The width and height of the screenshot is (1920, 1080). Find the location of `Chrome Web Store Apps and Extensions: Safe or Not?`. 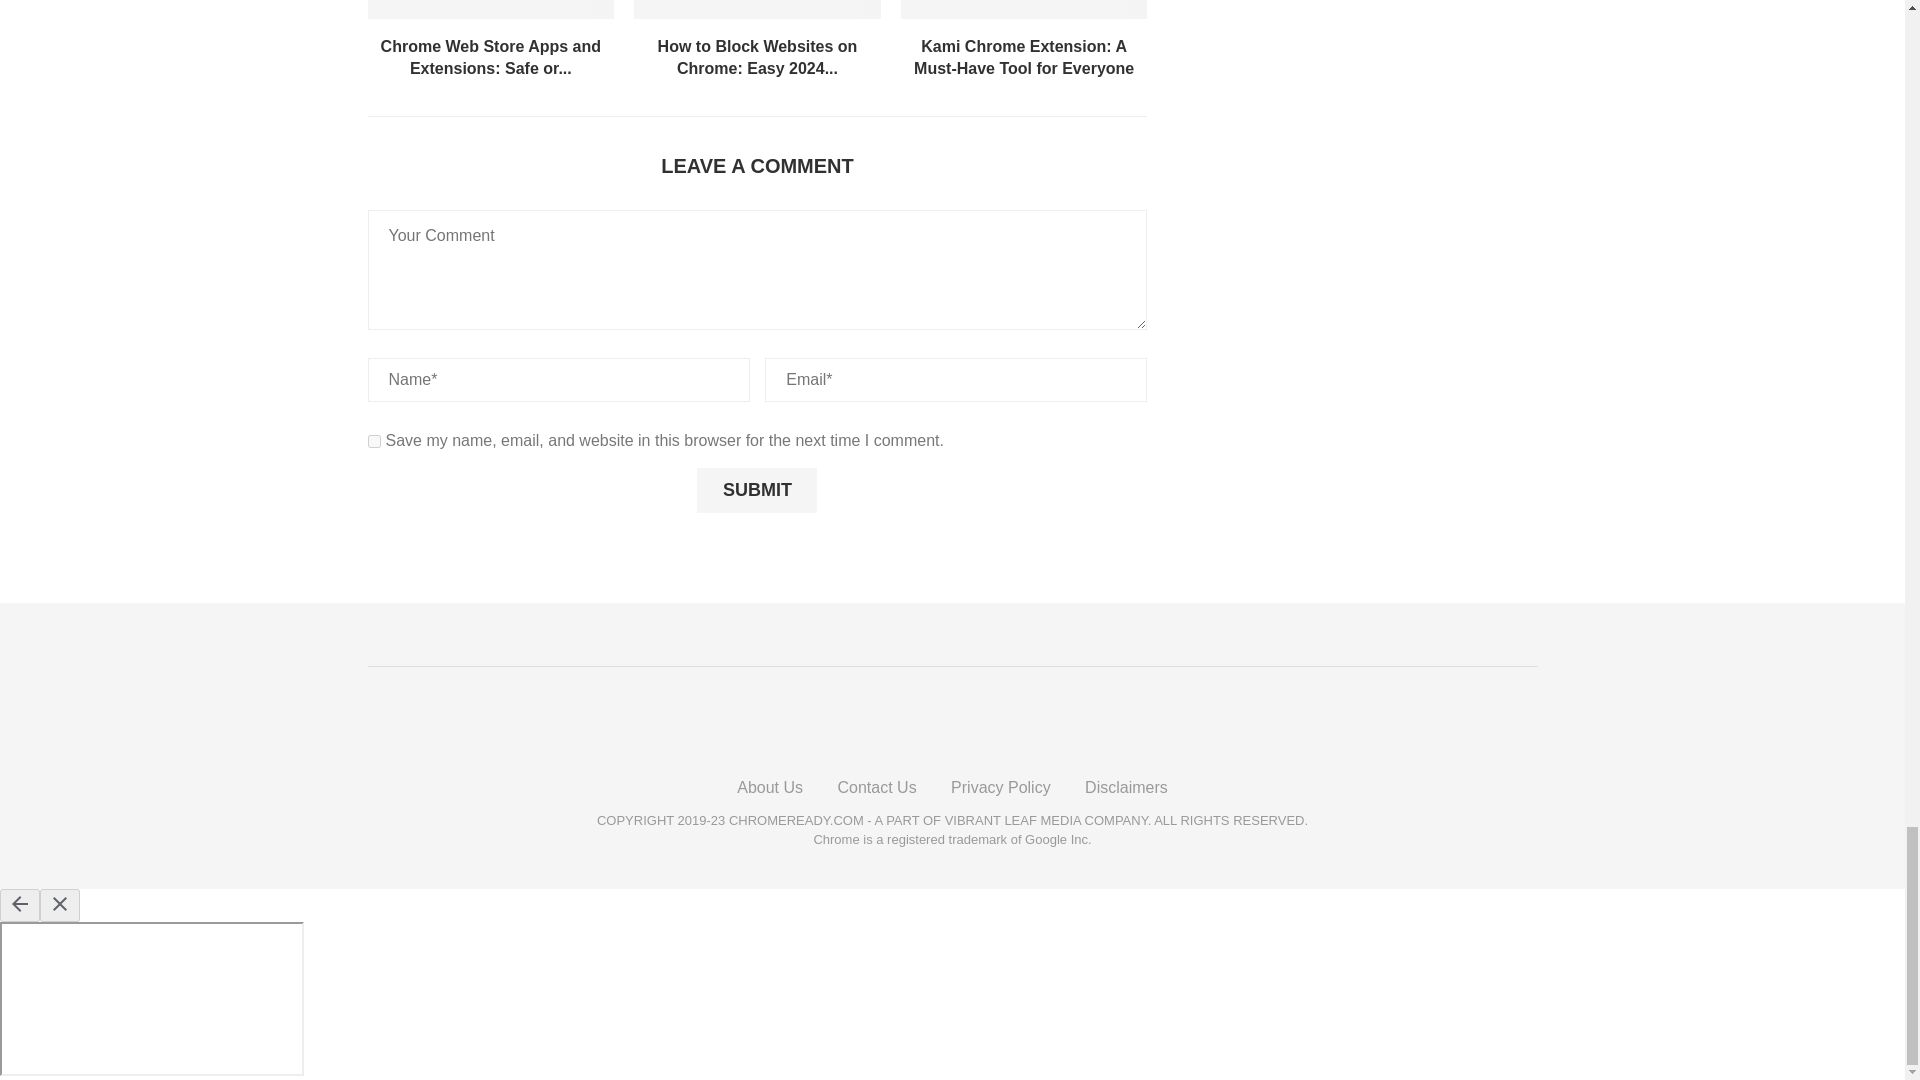

Chrome Web Store Apps and Extensions: Safe or Not? is located at coordinates (491, 9).